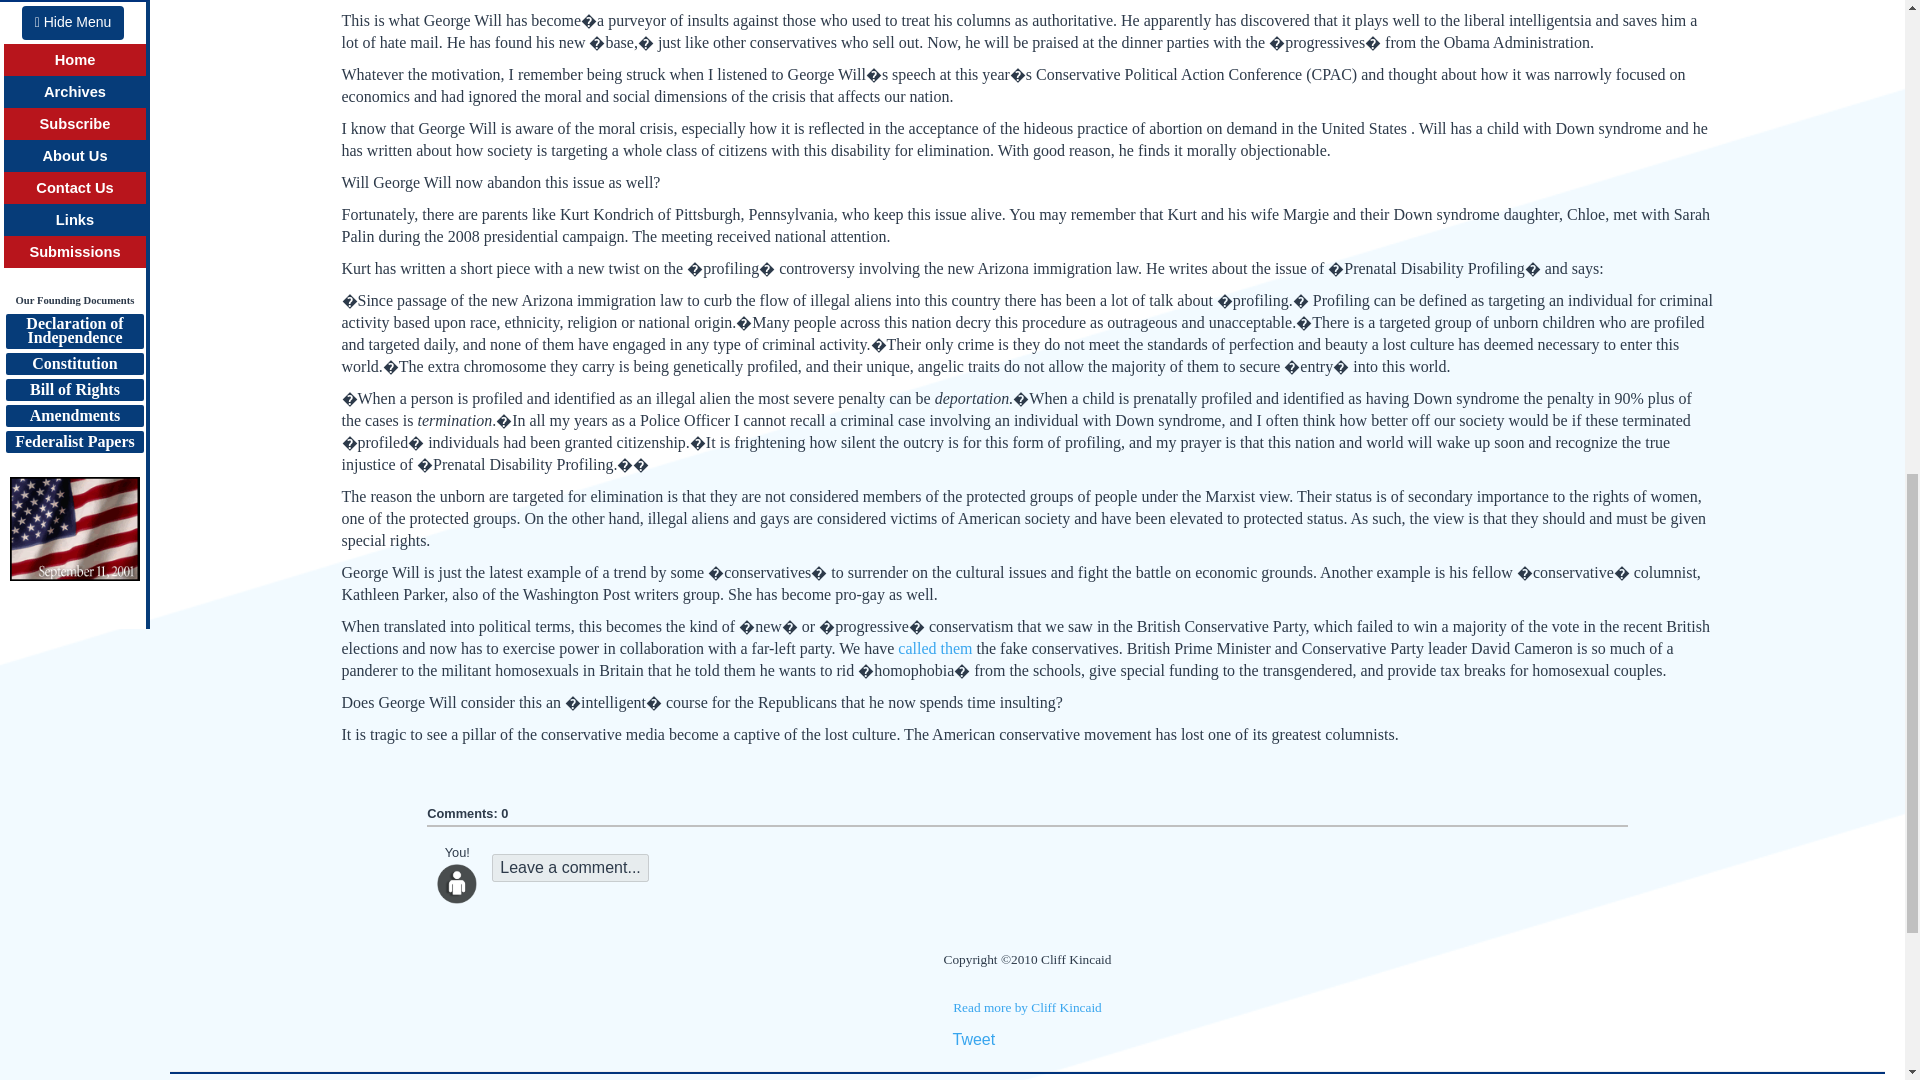 The image size is (1920, 1080). Describe the element at coordinates (1027, 1008) in the screenshot. I see `Read more by Cliff Kincaid` at that location.